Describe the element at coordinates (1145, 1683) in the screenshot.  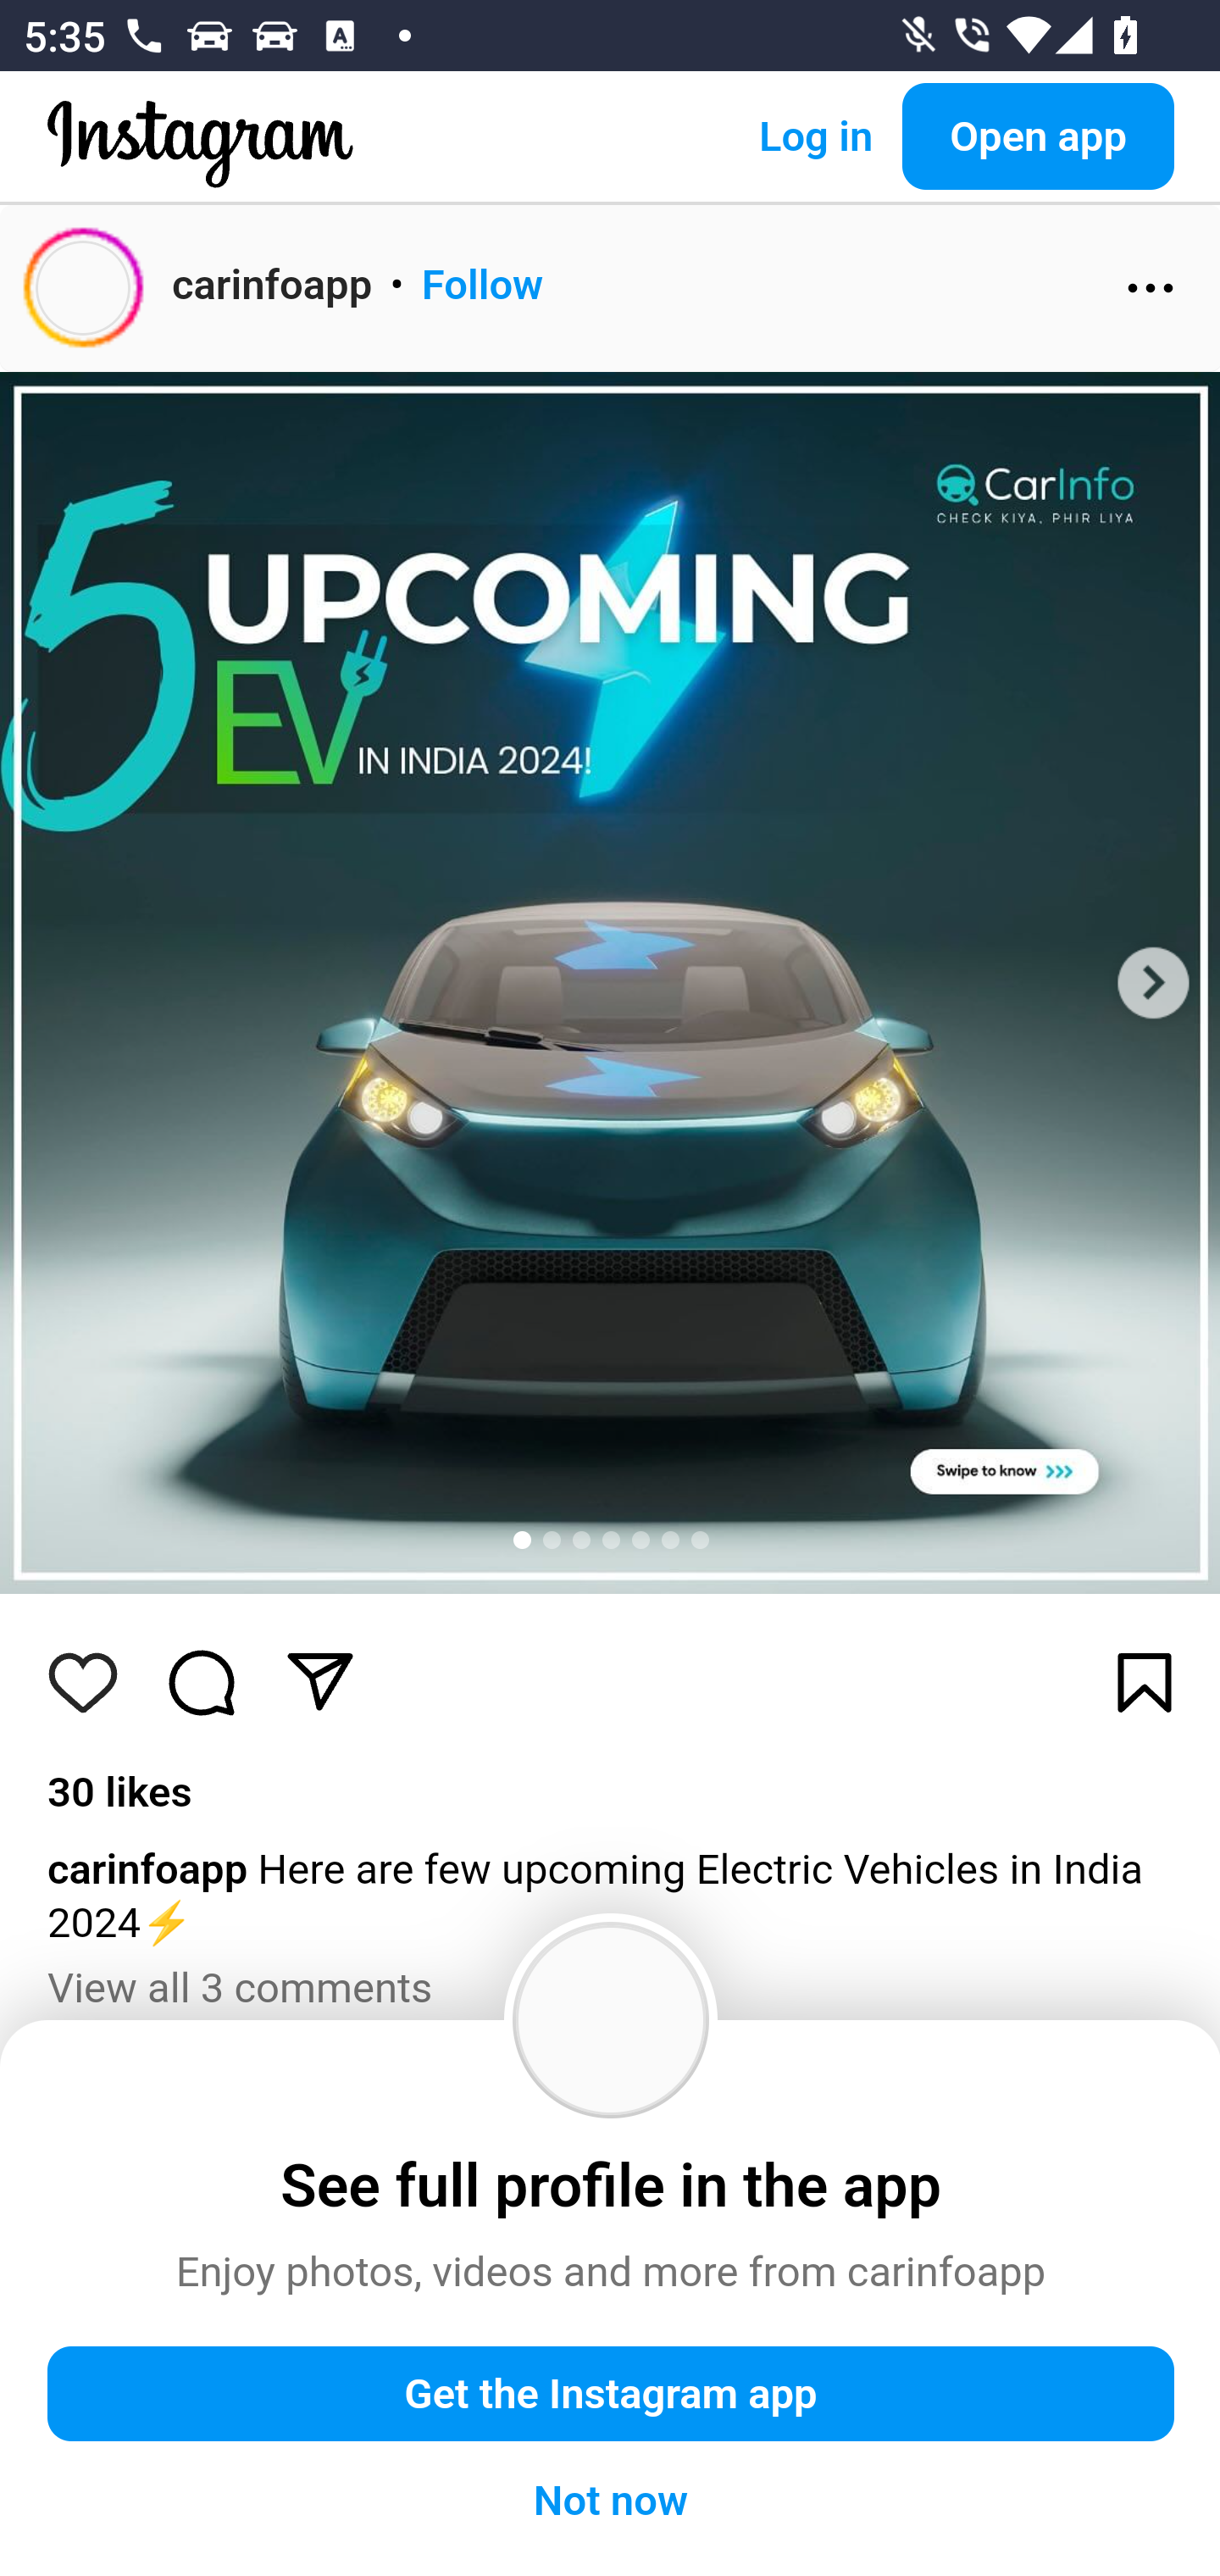
I see `Save` at that location.